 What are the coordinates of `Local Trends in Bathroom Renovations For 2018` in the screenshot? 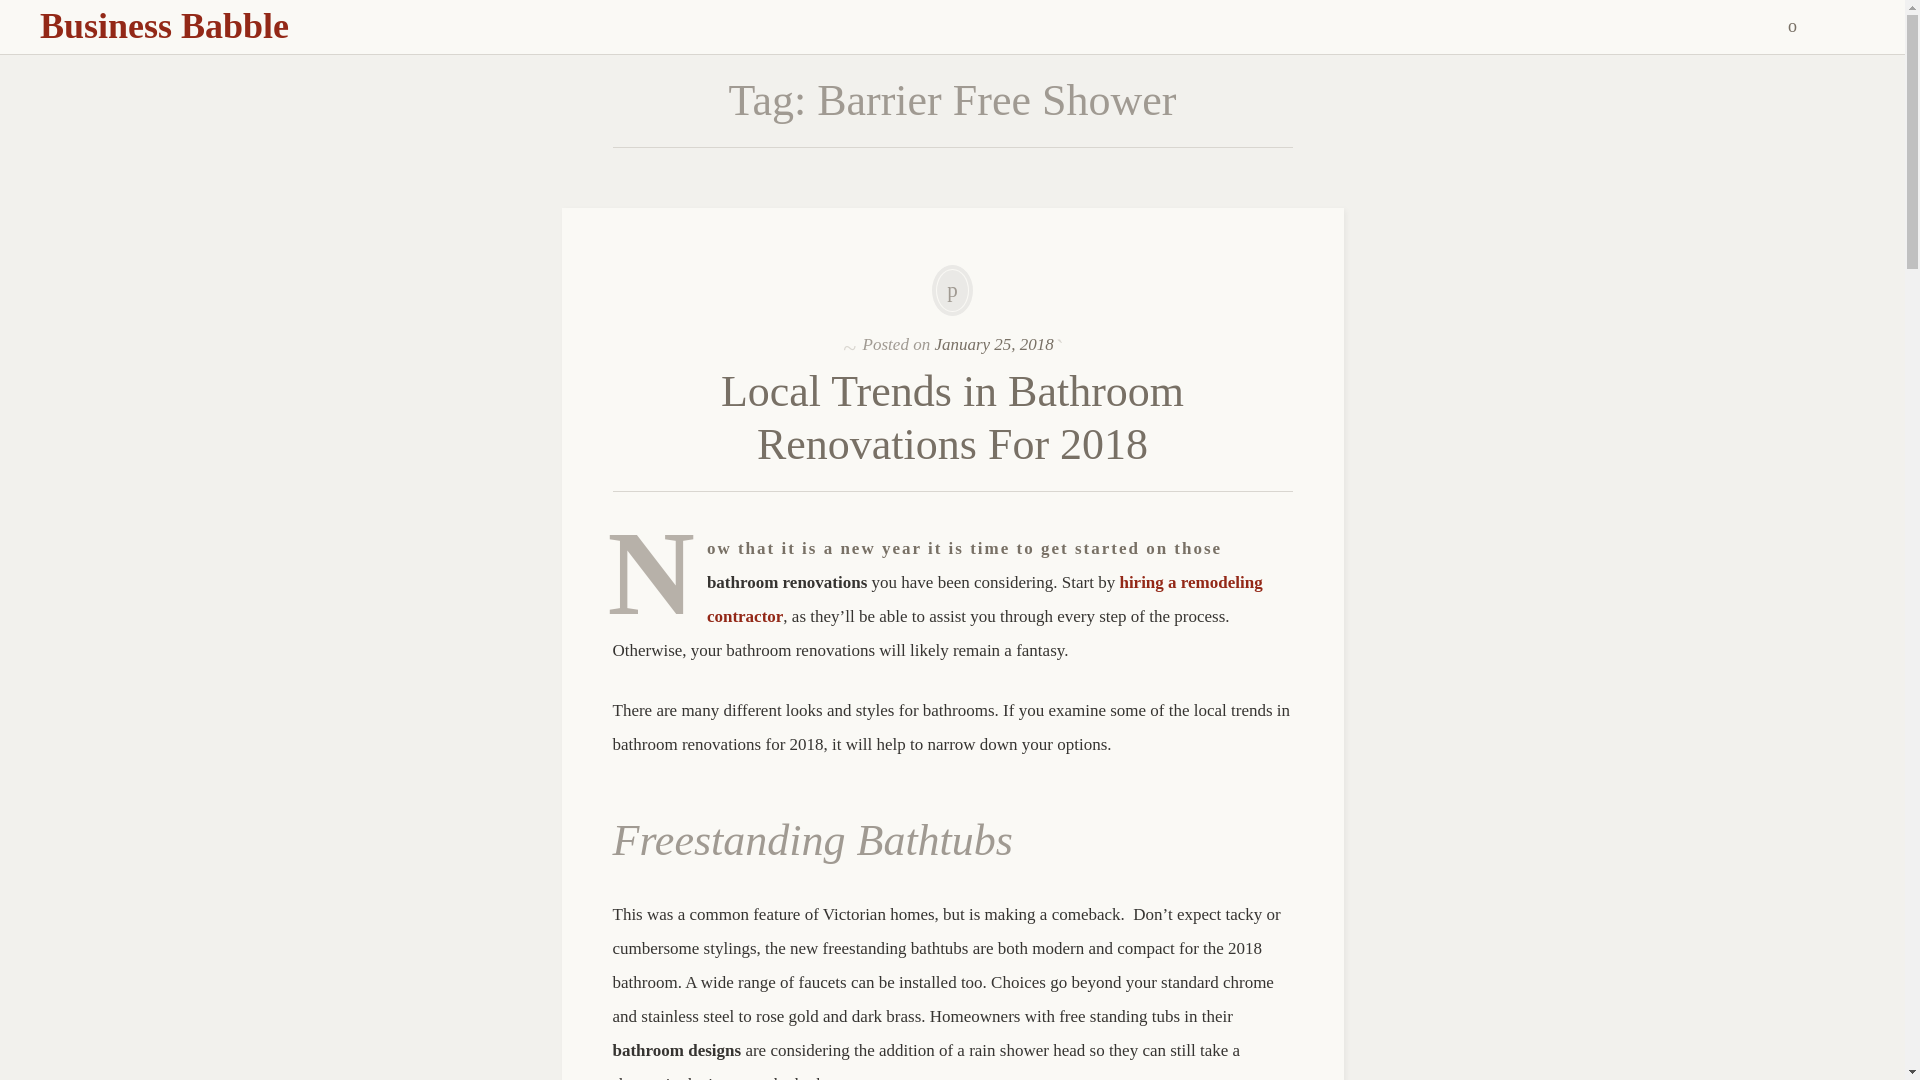 It's located at (952, 418).